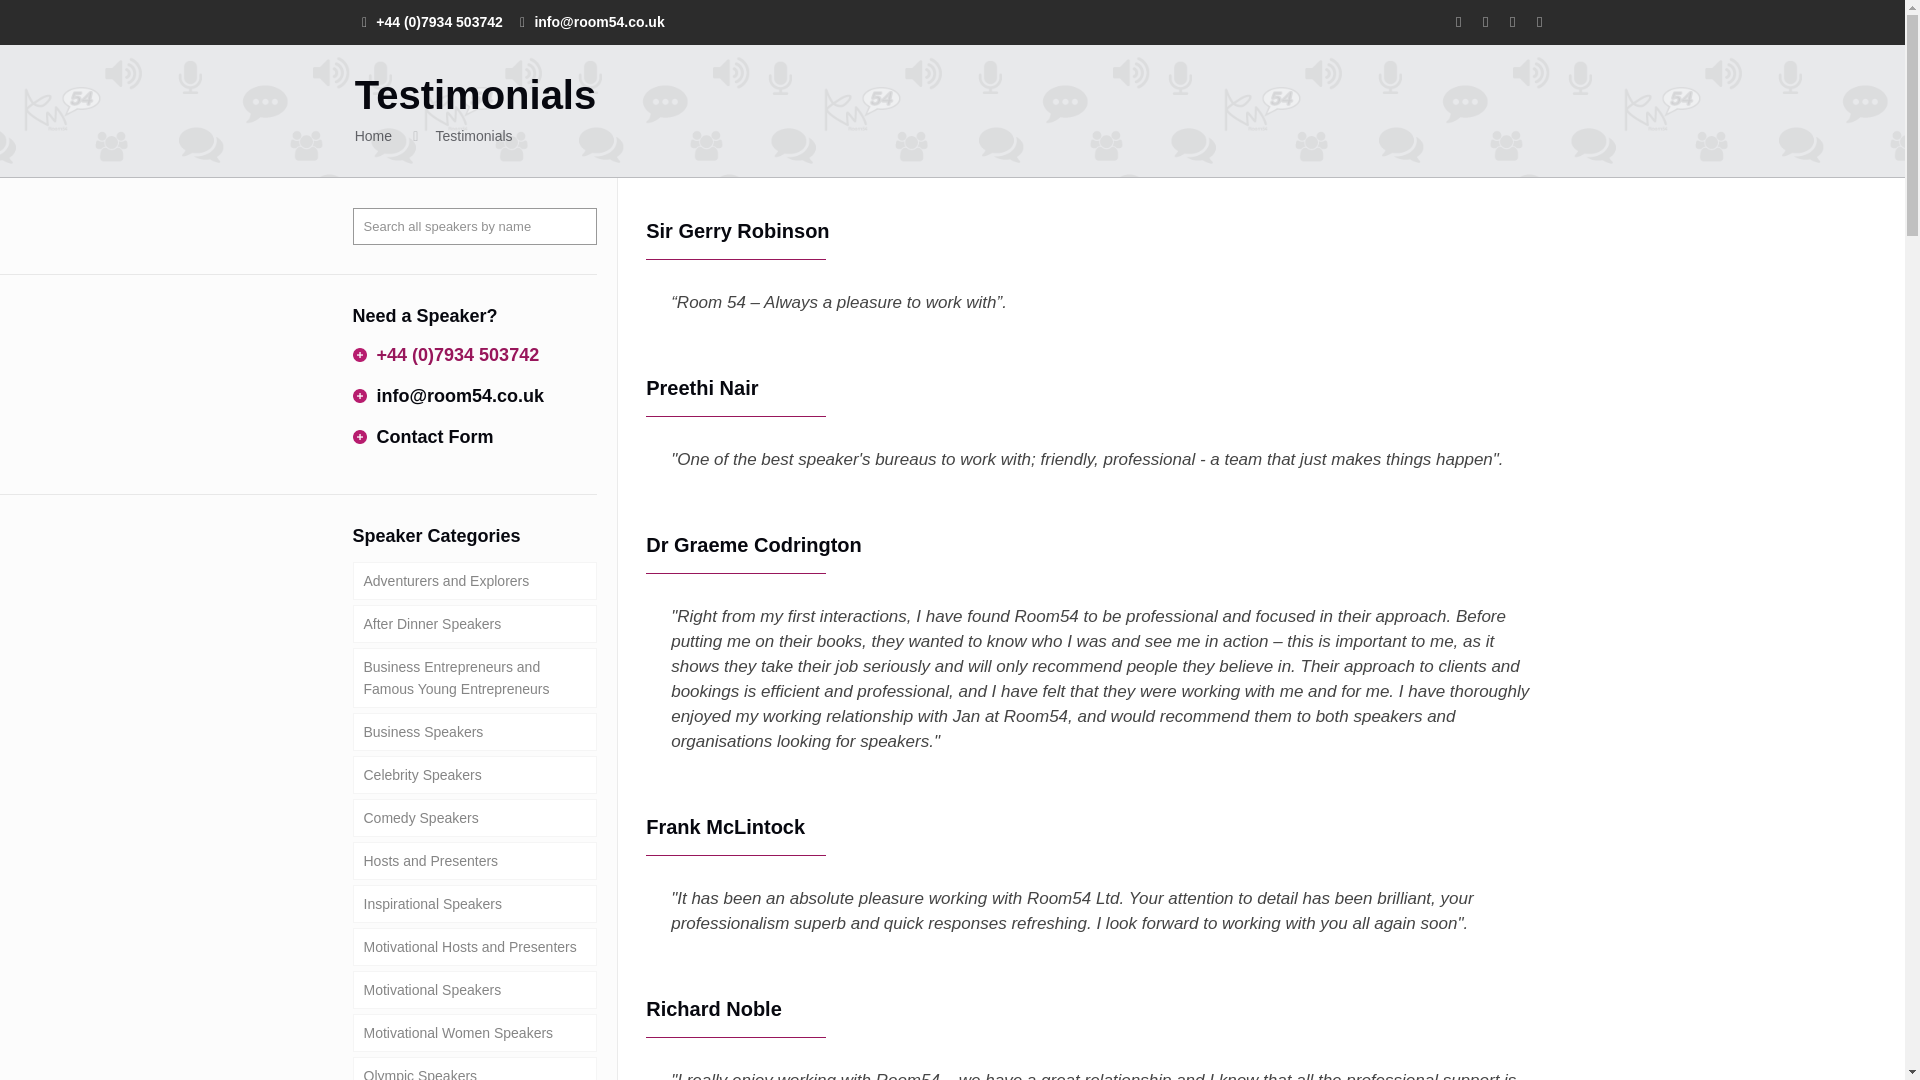 Image resolution: width=1920 pixels, height=1080 pixels. Describe the element at coordinates (474, 136) in the screenshot. I see `Testimonials` at that location.